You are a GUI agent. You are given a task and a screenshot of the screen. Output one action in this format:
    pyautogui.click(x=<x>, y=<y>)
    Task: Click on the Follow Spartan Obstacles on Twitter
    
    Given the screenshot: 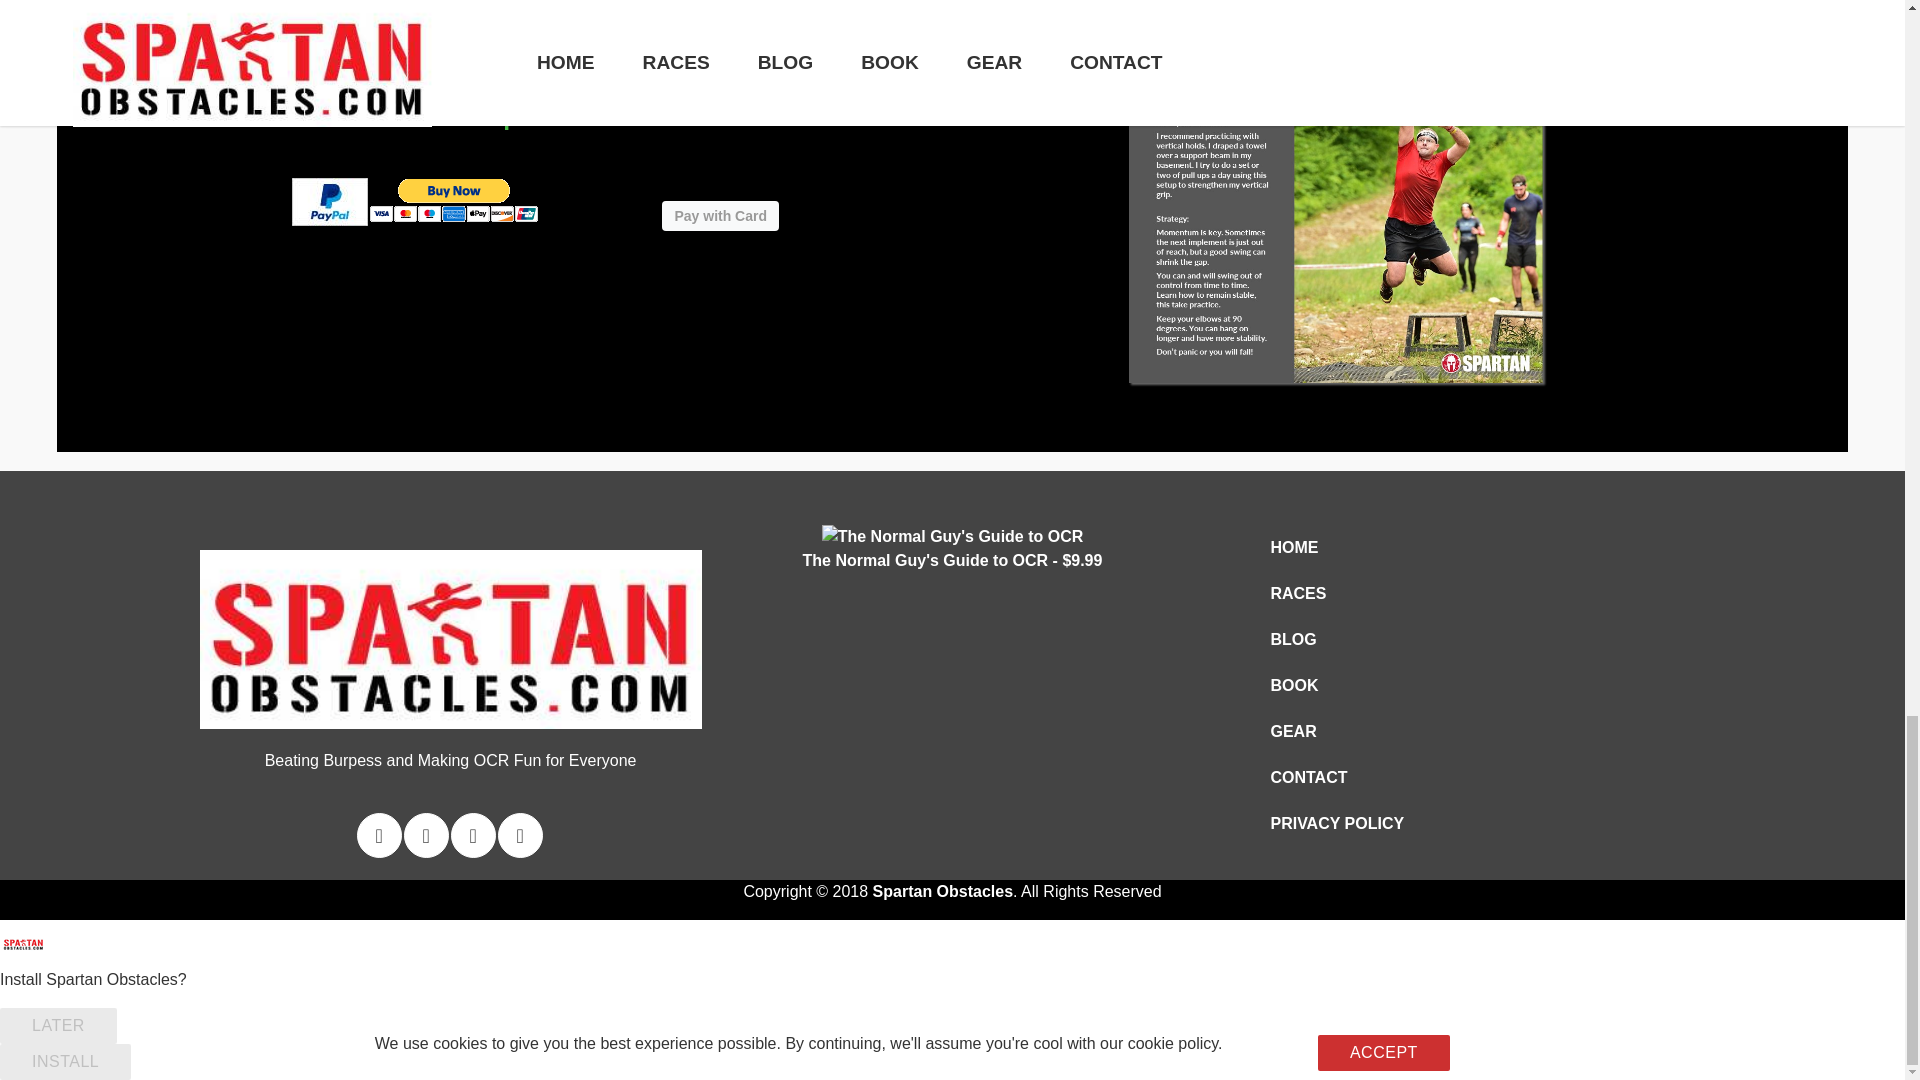 What is the action you would take?
    pyautogui.click(x=379, y=835)
    